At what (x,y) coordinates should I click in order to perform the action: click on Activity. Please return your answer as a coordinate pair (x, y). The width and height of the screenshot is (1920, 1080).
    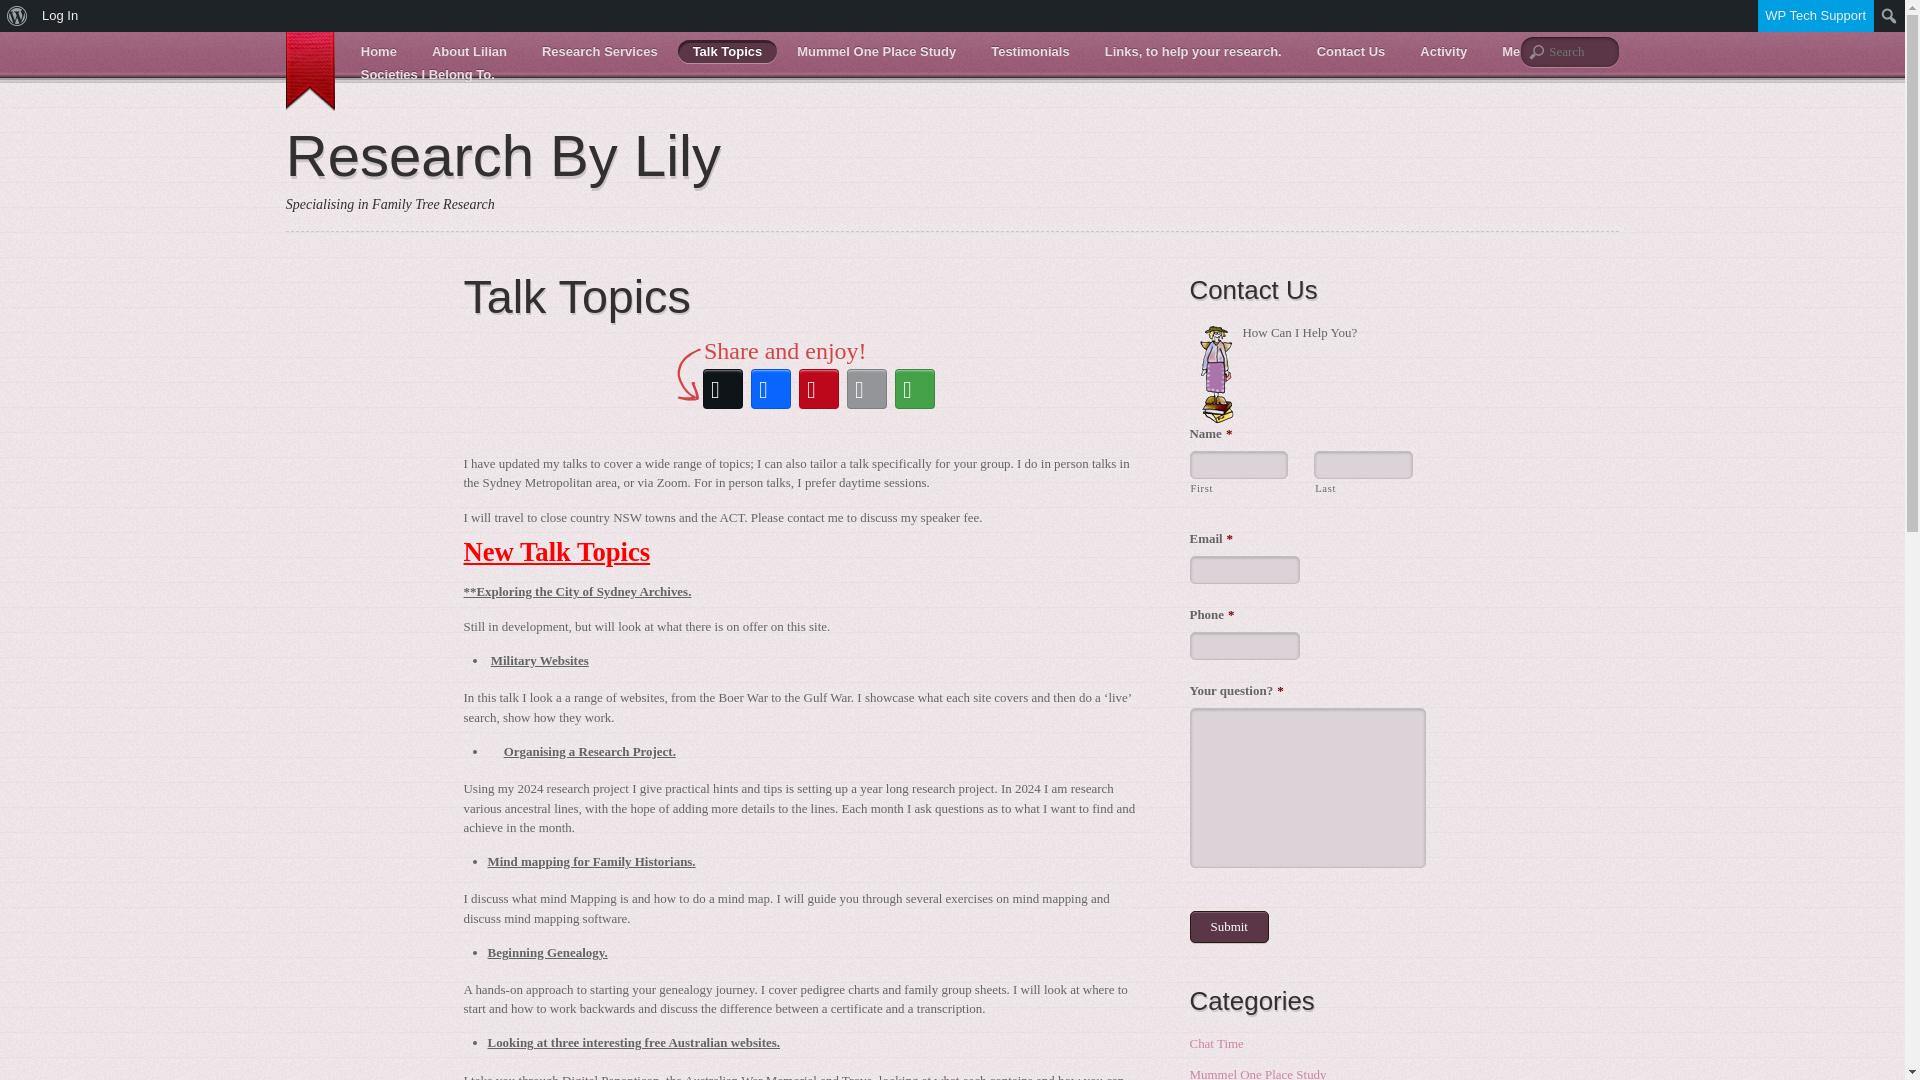
    Looking at the image, I should click on (1444, 50).